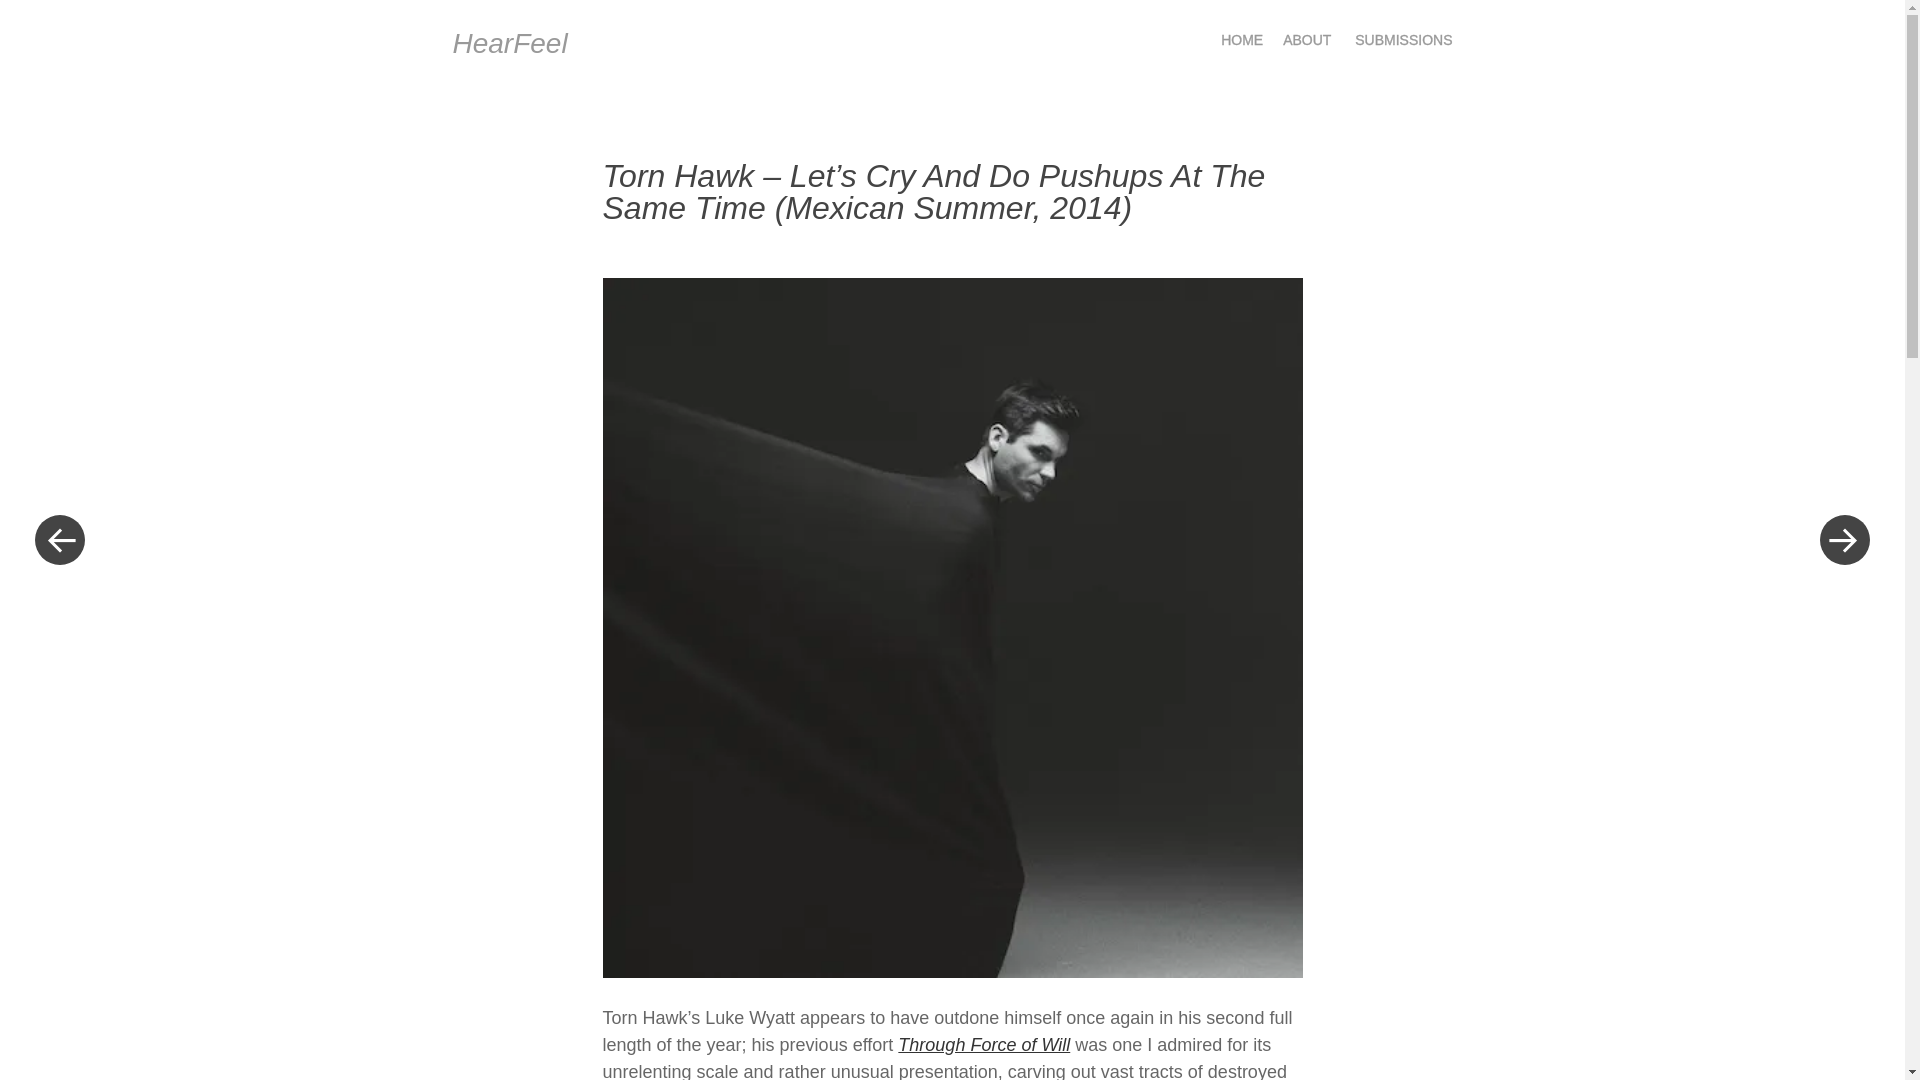 This screenshot has height=1080, width=1920. I want to click on Force of Will, so click(984, 1044).